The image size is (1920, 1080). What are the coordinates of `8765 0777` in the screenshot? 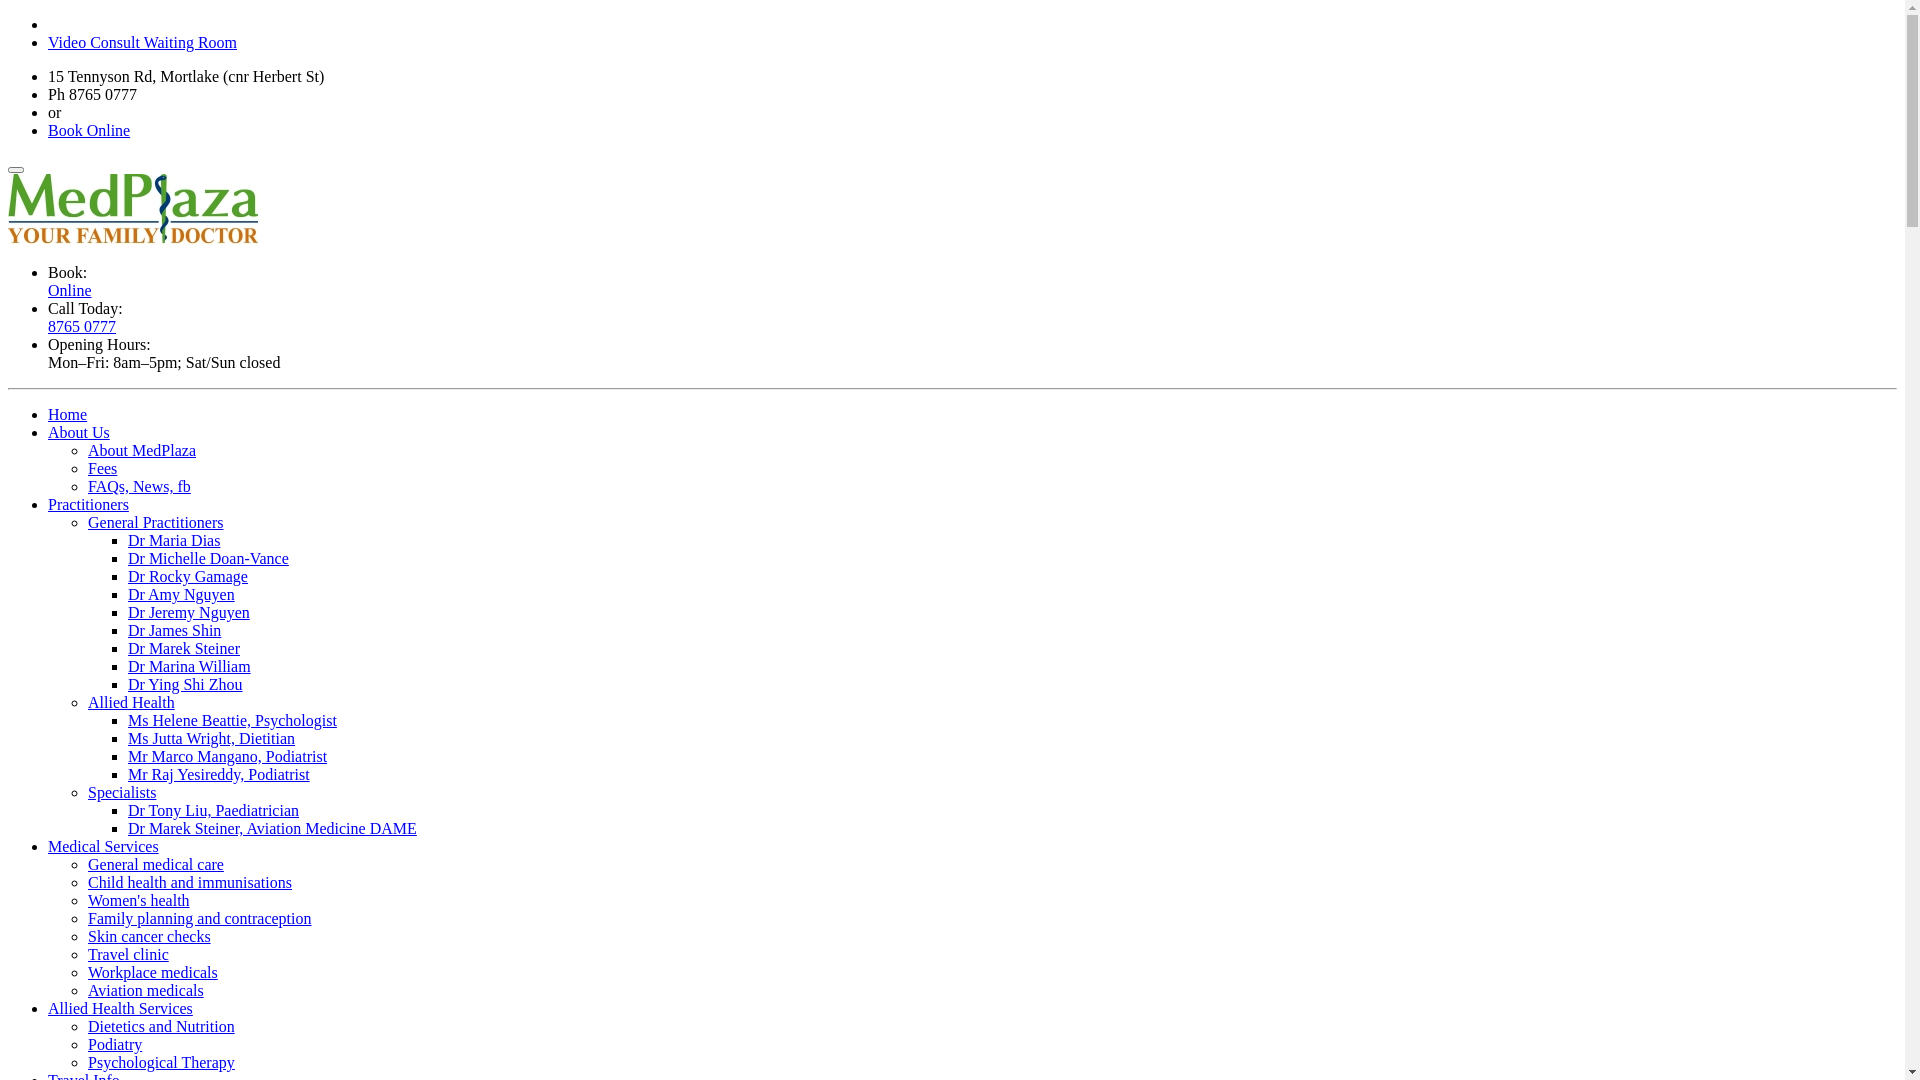 It's located at (82, 326).